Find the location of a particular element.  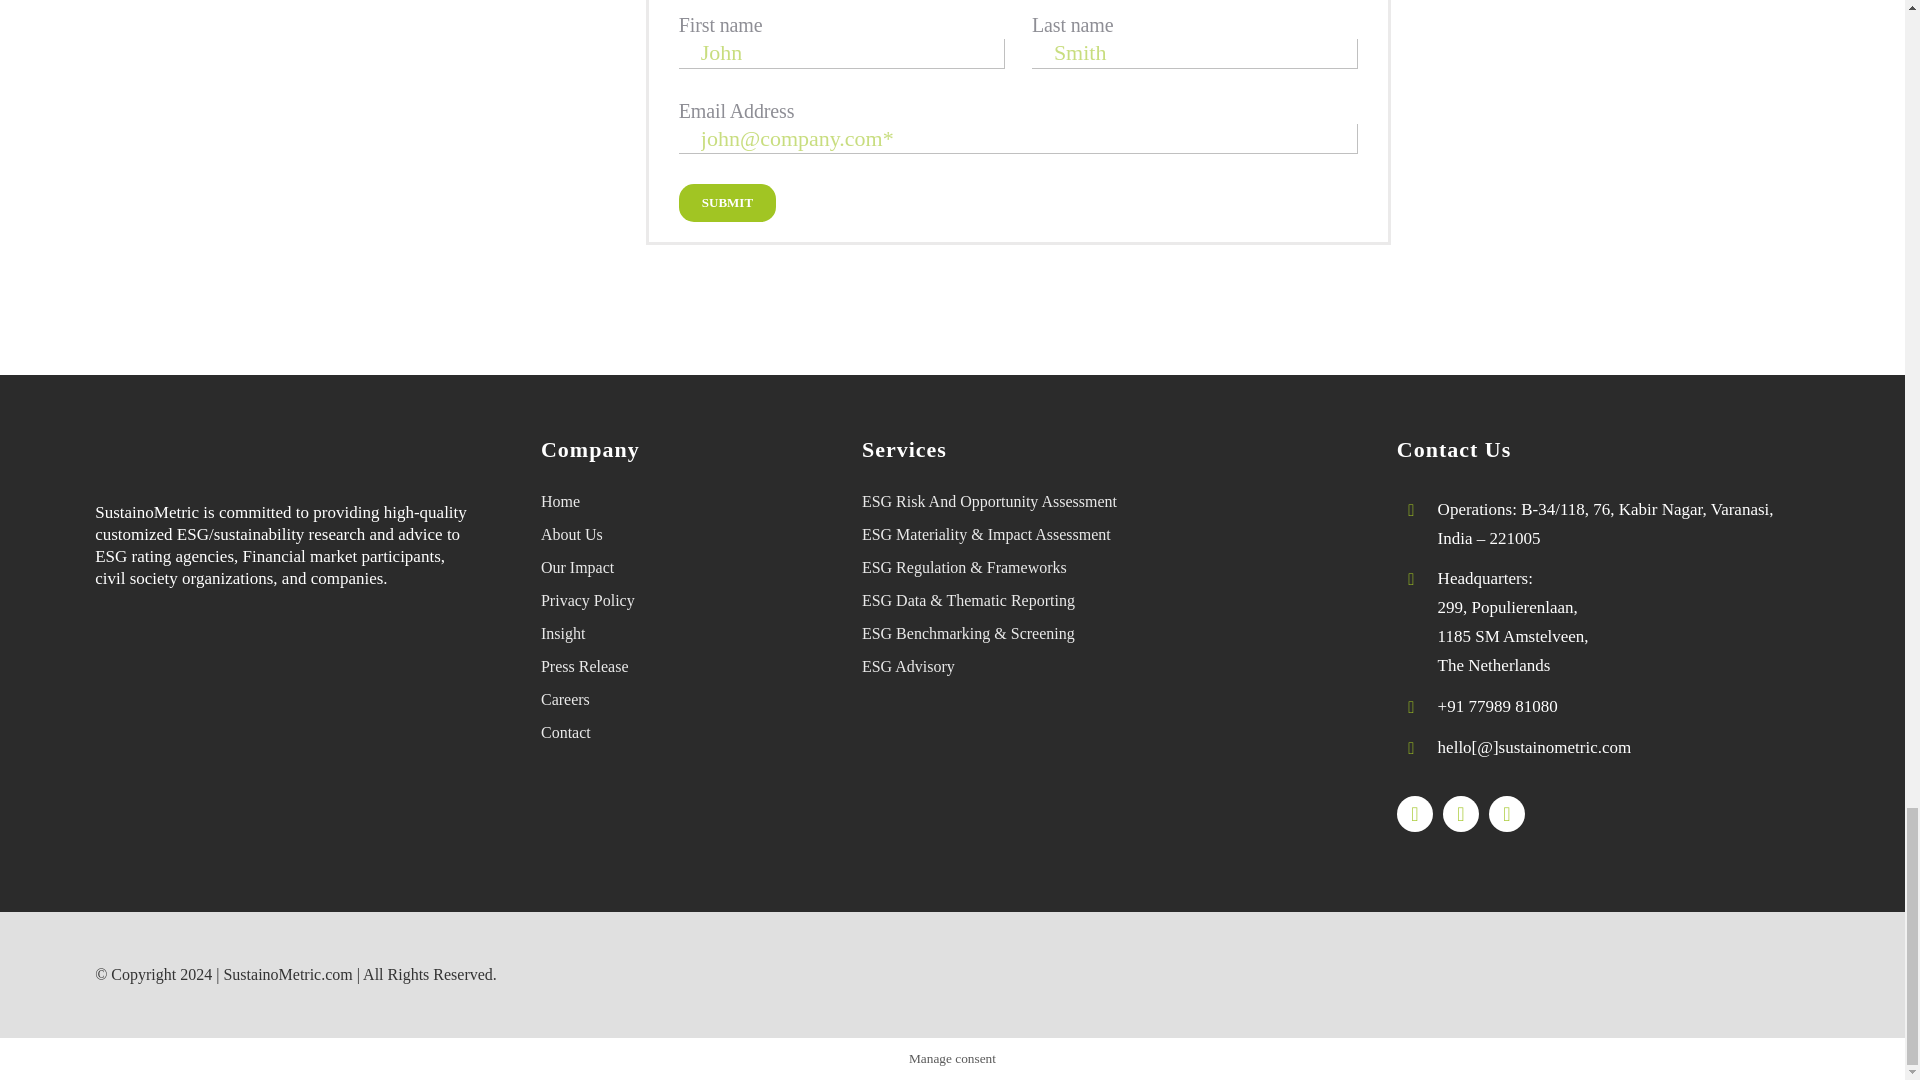

Instagram is located at coordinates (1460, 813).